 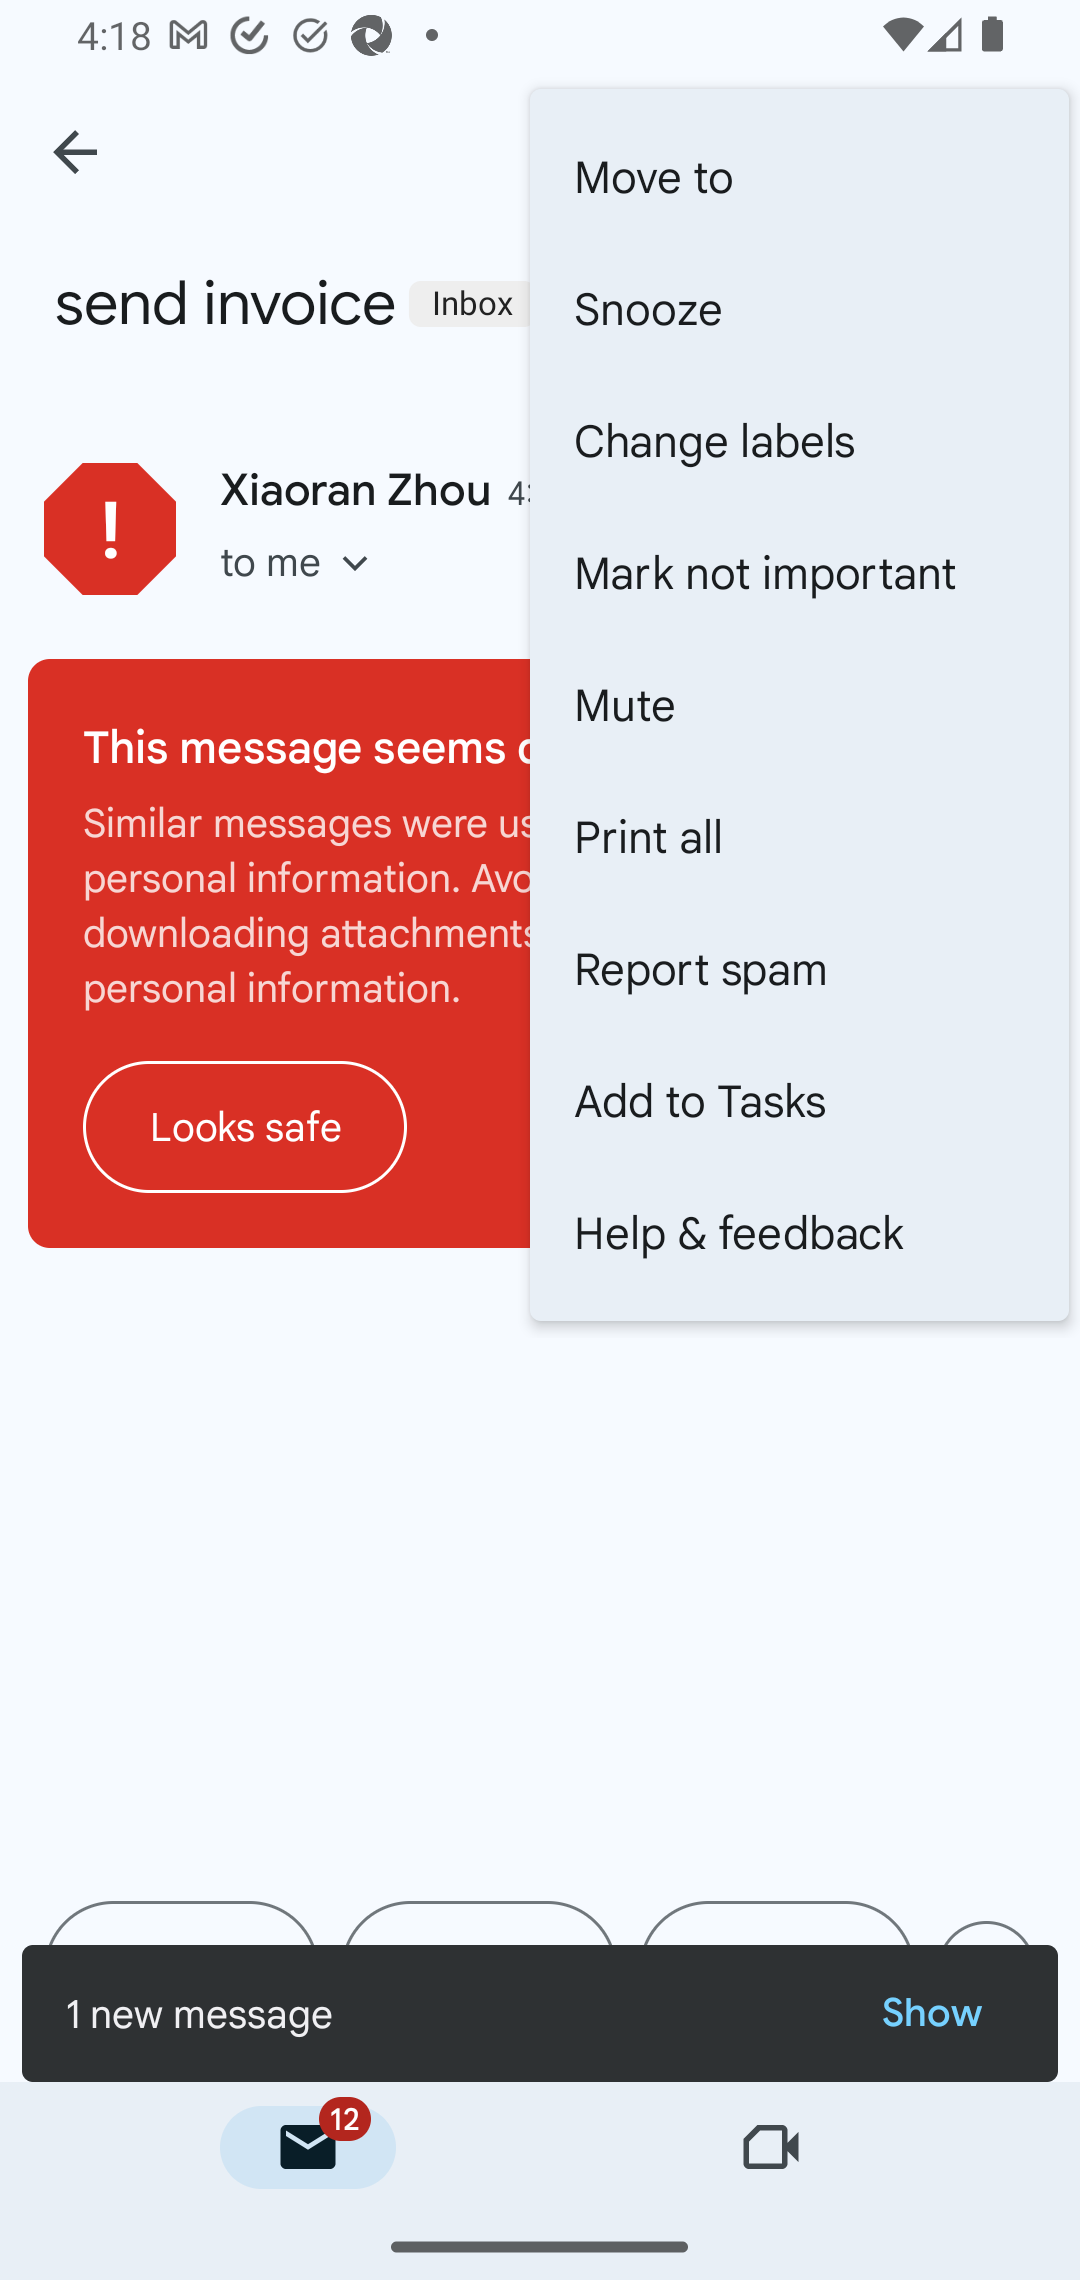 I want to click on Mark not important, so click(x=800, y=572).